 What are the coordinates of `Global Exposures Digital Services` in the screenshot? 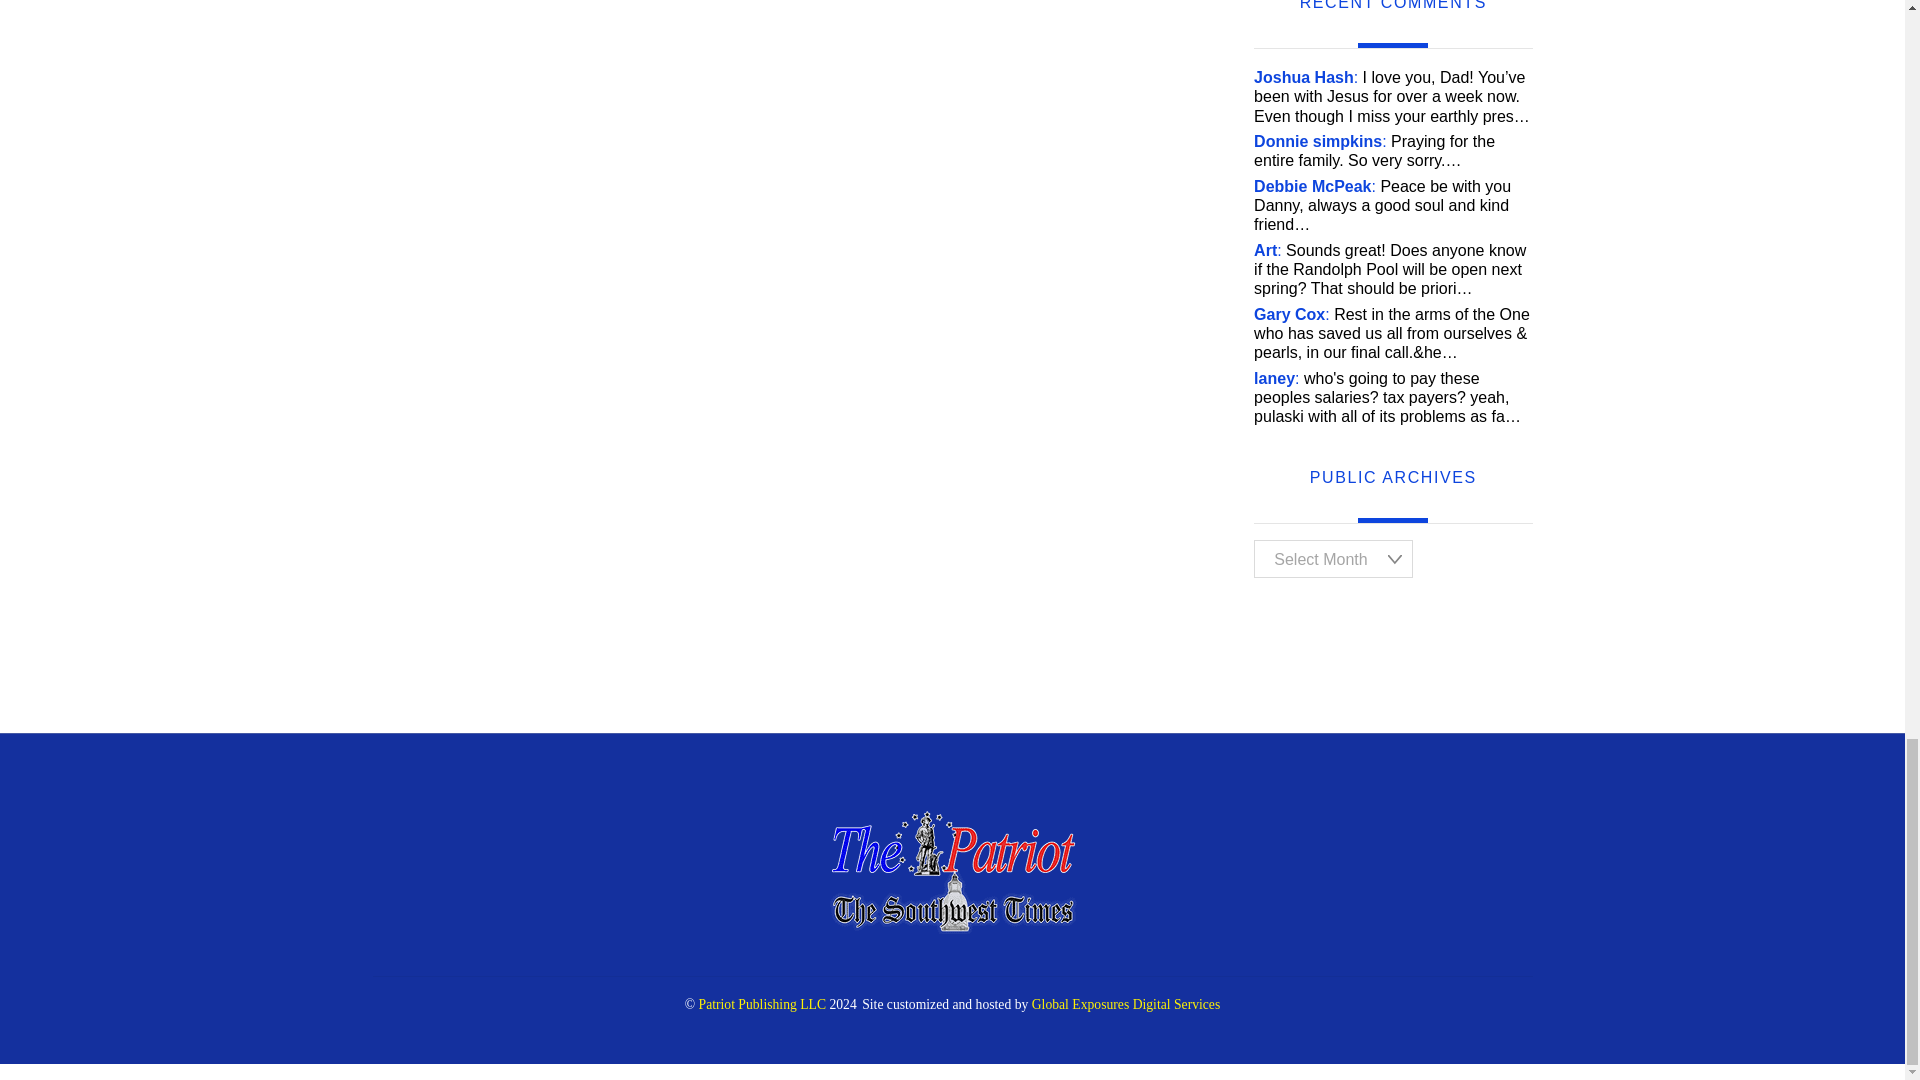 It's located at (1126, 1004).